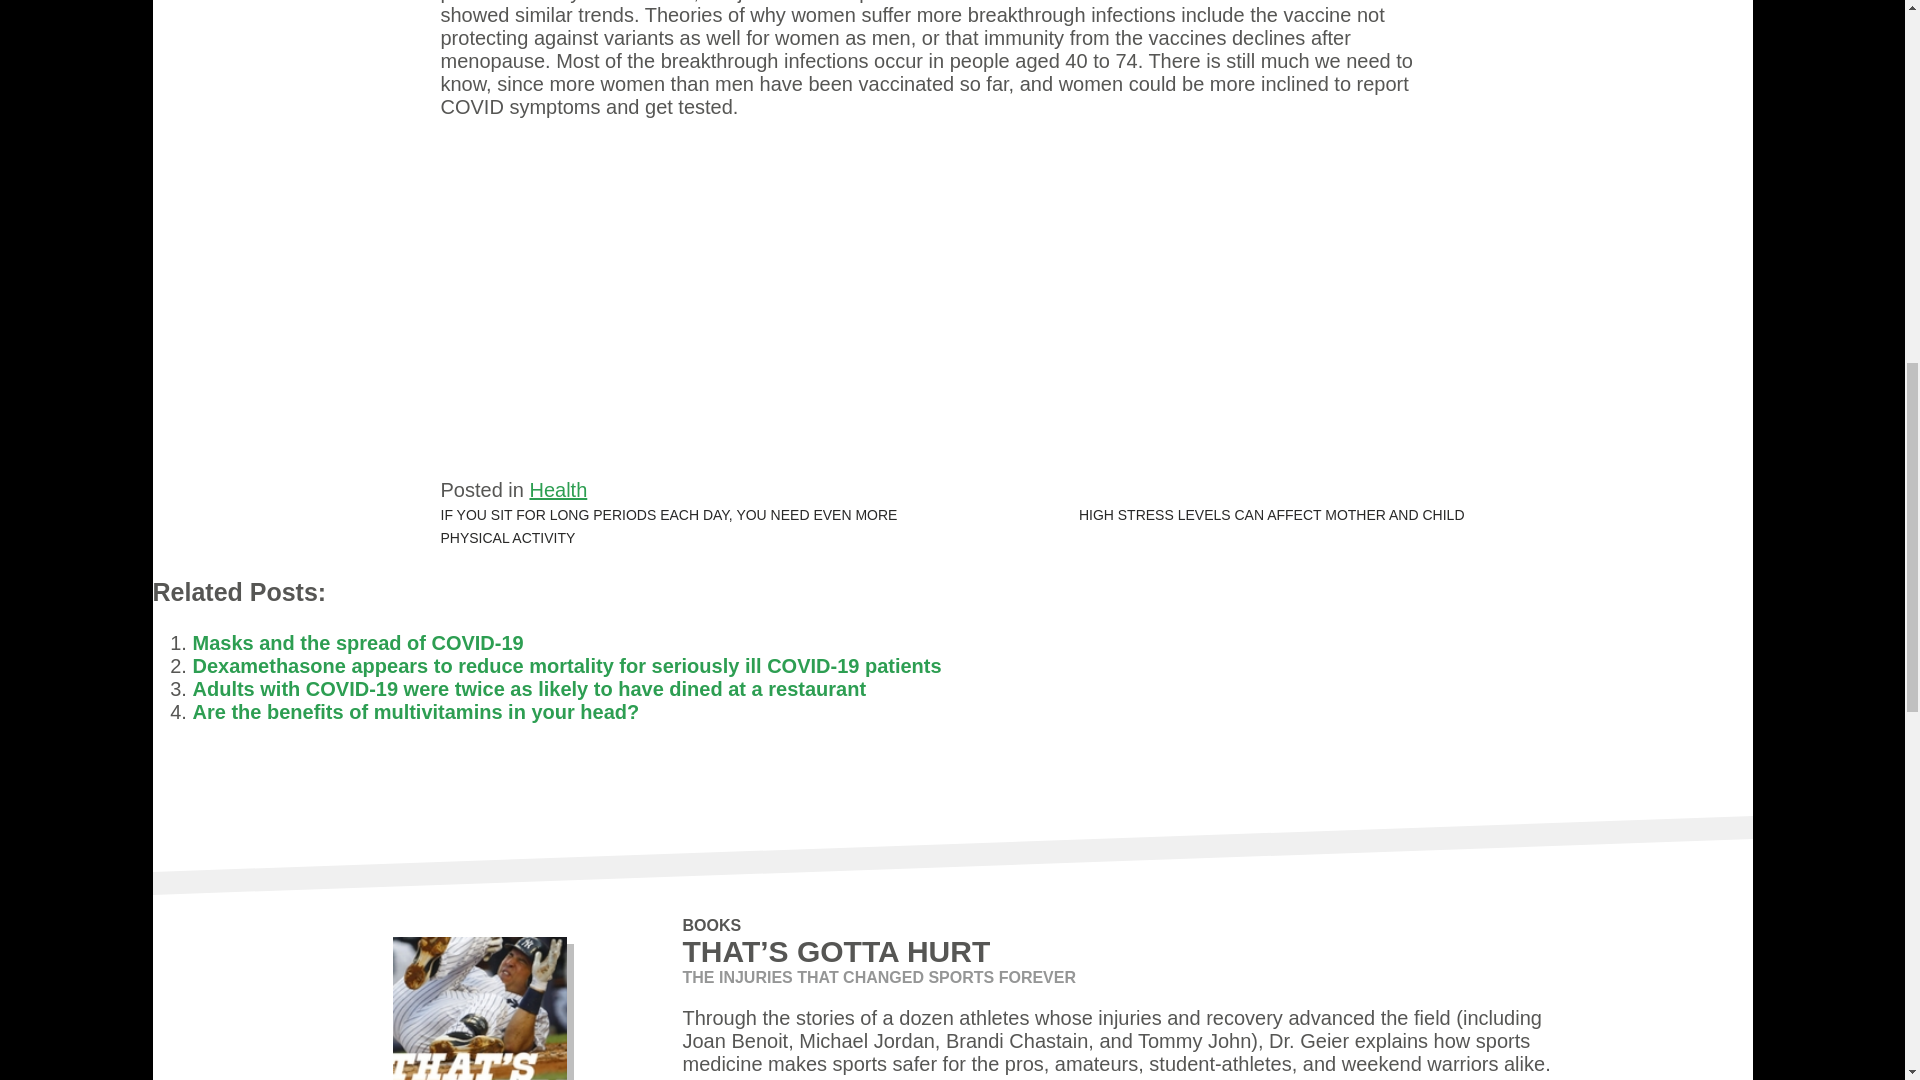 Image resolution: width=1920 pixels, height=1080 pixels. I want to click on Masks and the spread of COVID-19, so click(357, 642).